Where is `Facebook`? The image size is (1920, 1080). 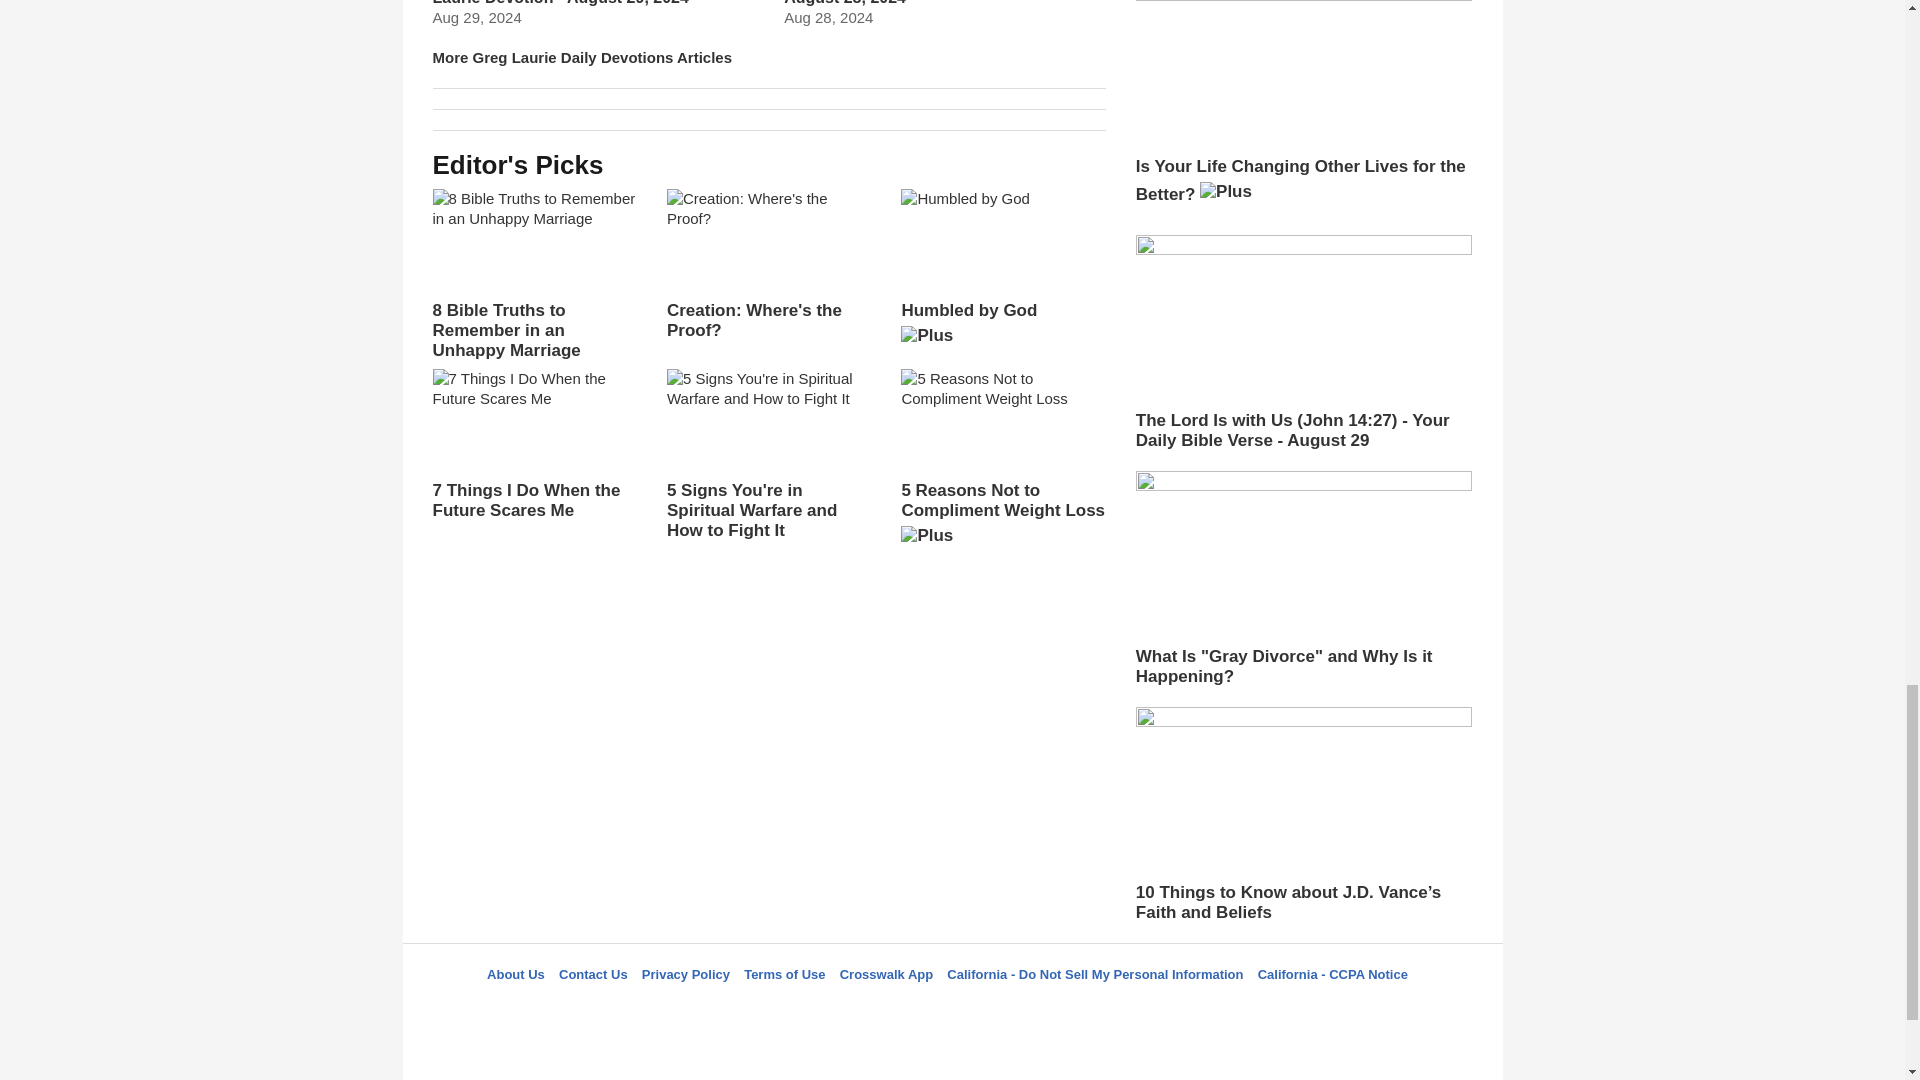 Facebook is located at coordinates (851, 1010).